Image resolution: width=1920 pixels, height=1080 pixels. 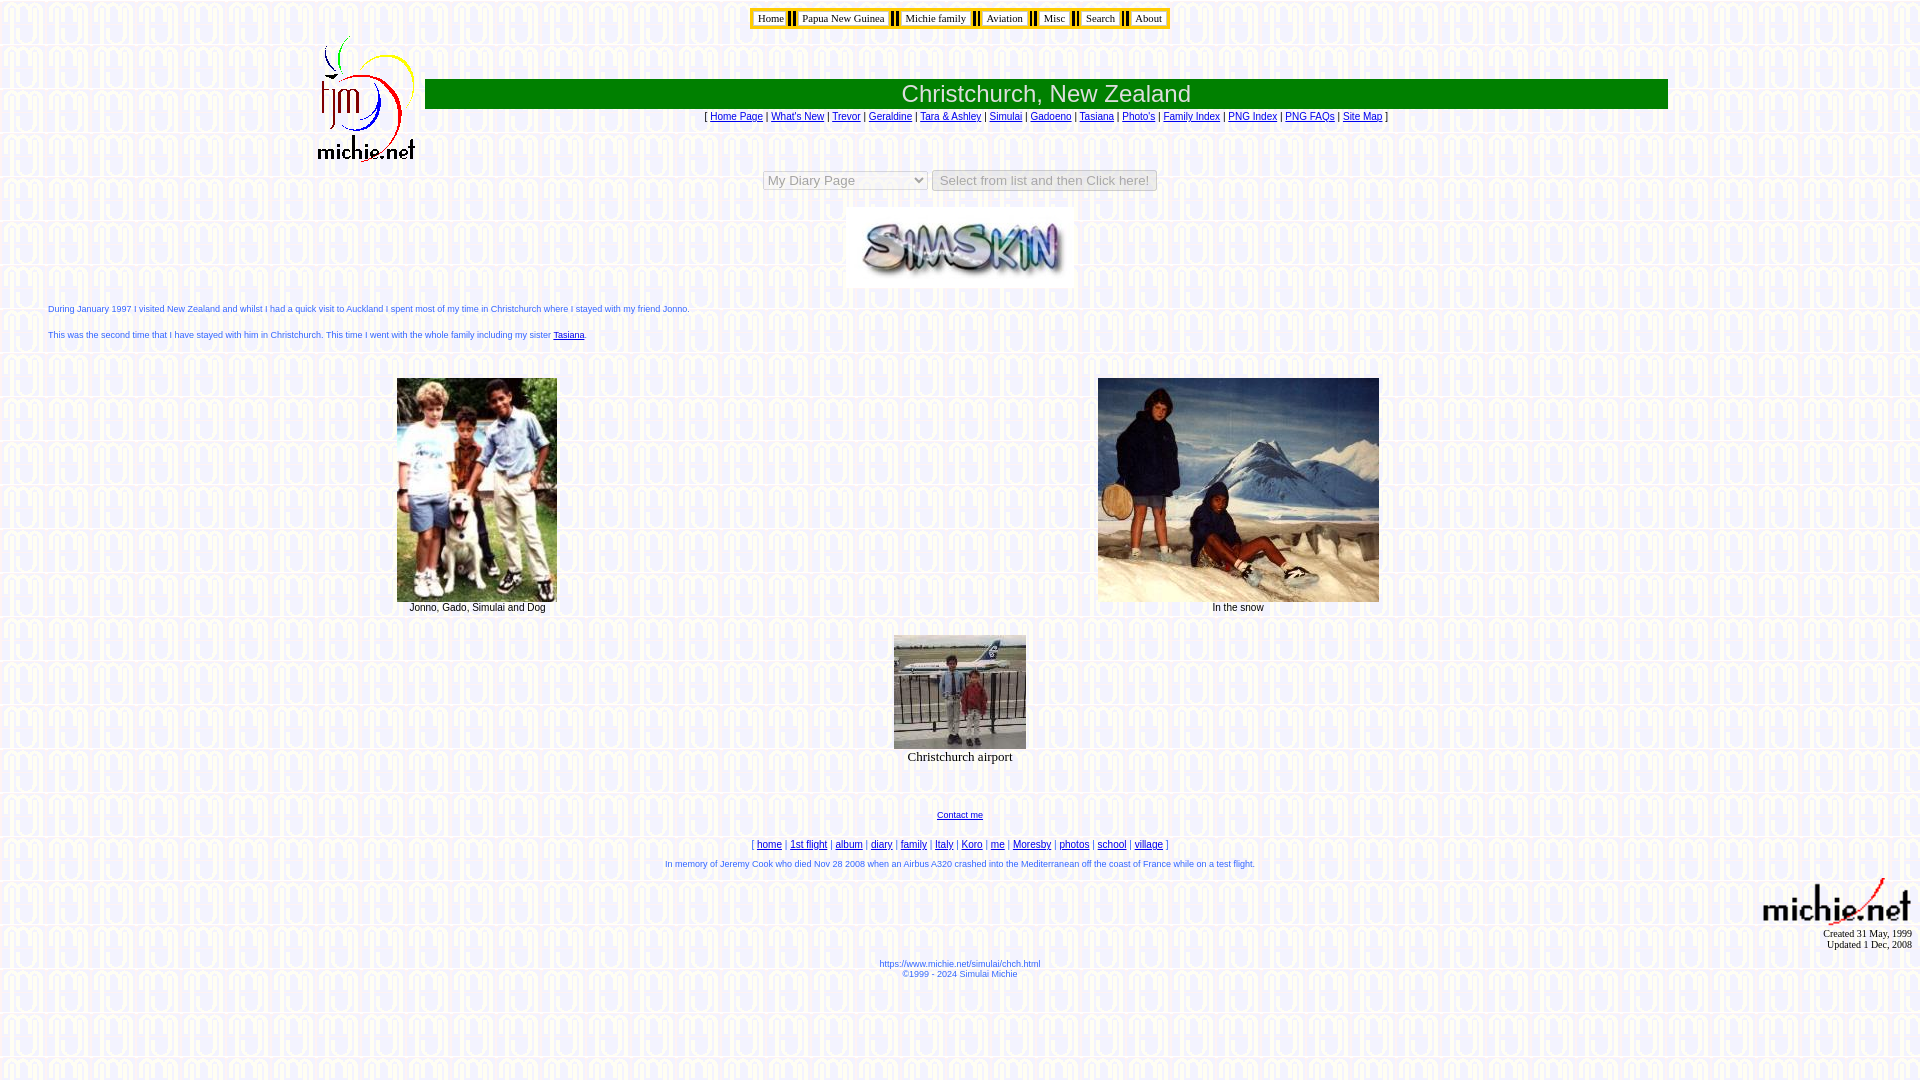 I want to click on Simulai, so click(x=1006, y=116).